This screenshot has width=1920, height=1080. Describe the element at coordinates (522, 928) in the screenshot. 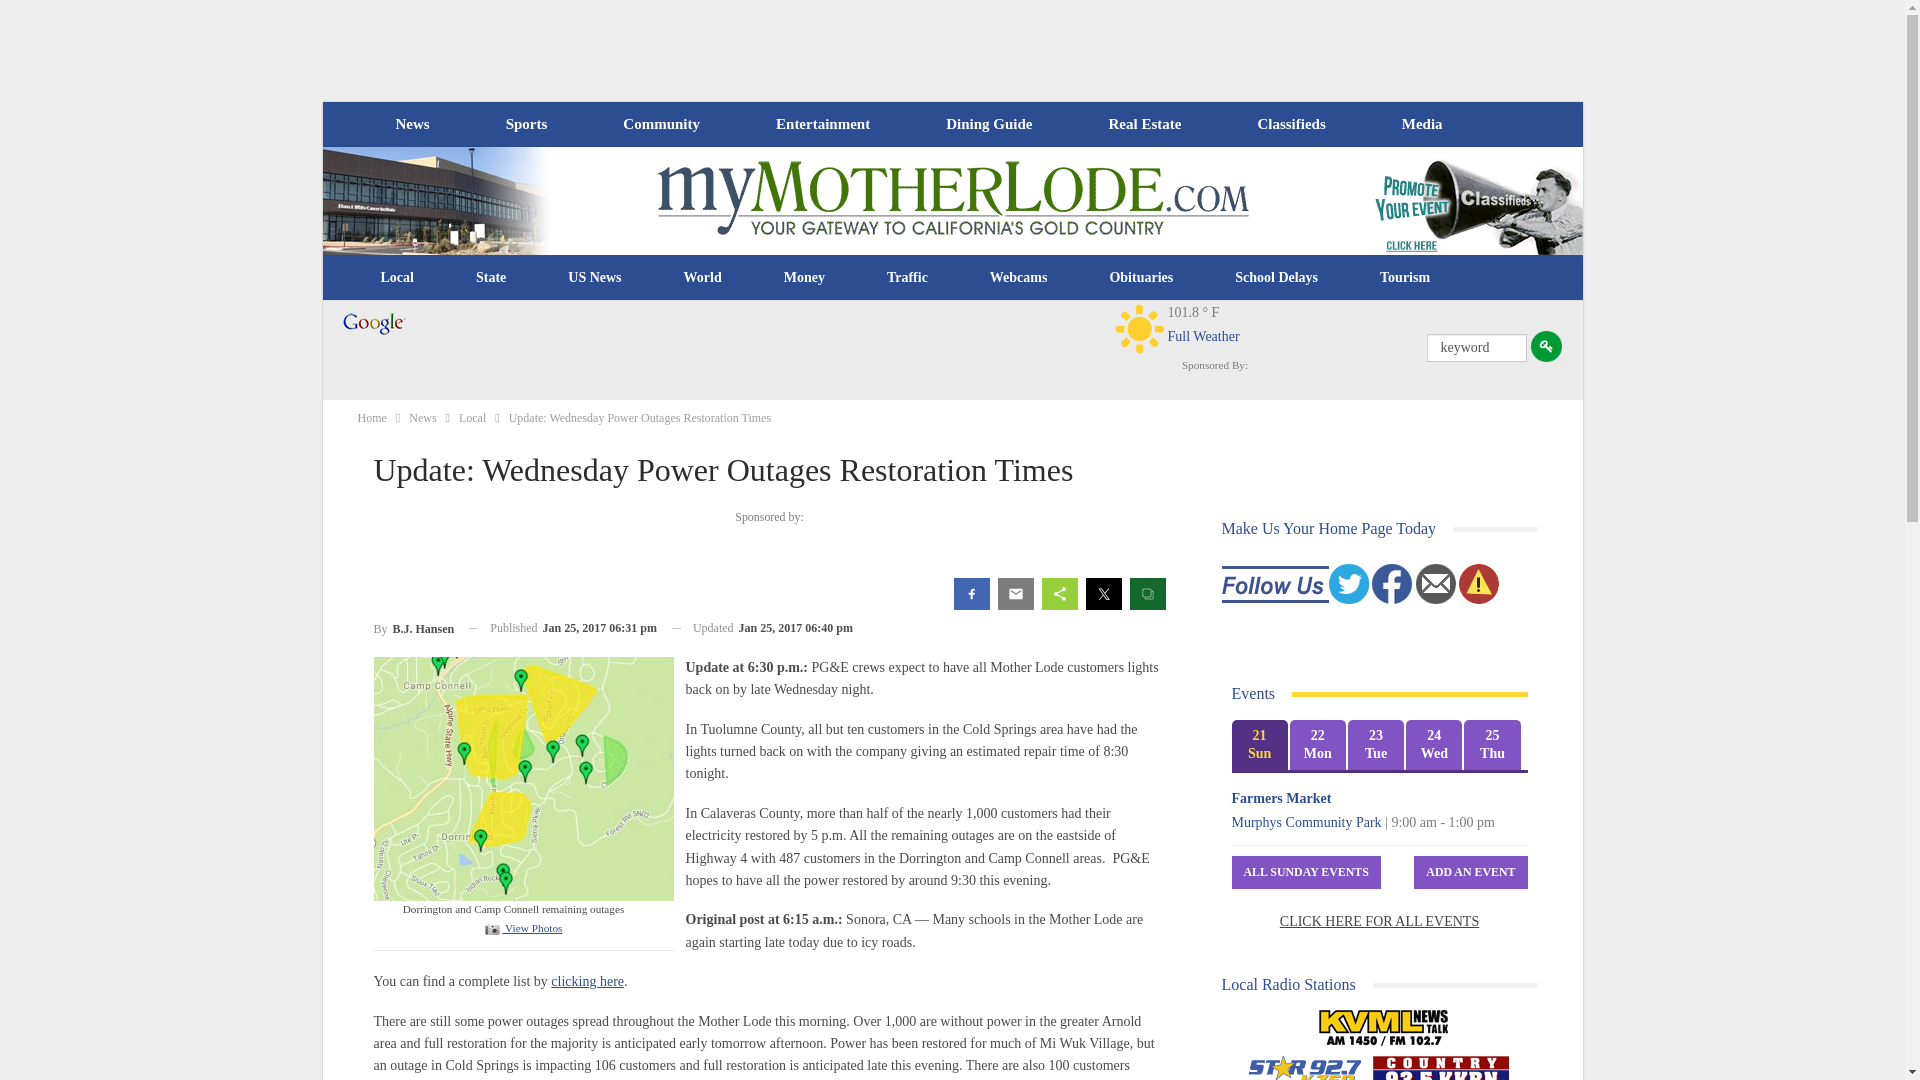

I see `Update: Wednesday Power Outages Restoration Times` at that location.